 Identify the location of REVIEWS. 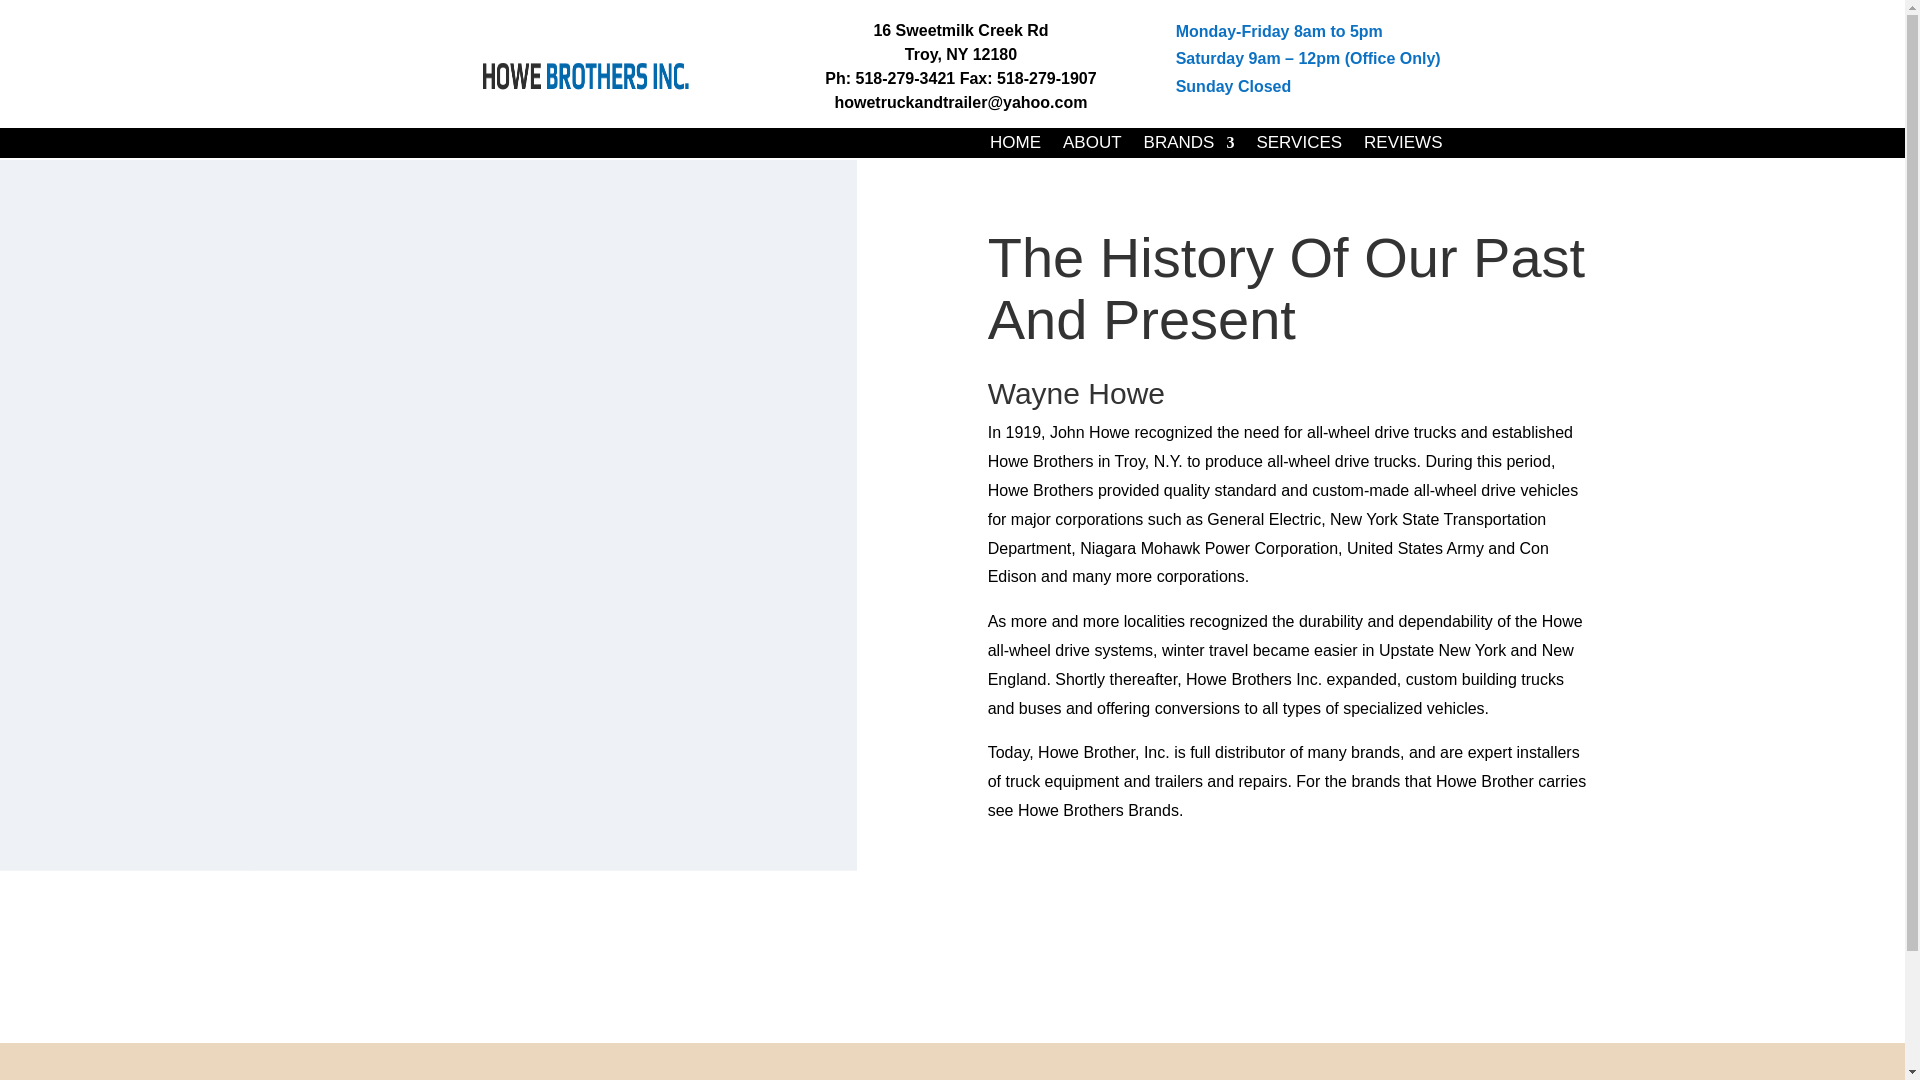
(1402, 146).